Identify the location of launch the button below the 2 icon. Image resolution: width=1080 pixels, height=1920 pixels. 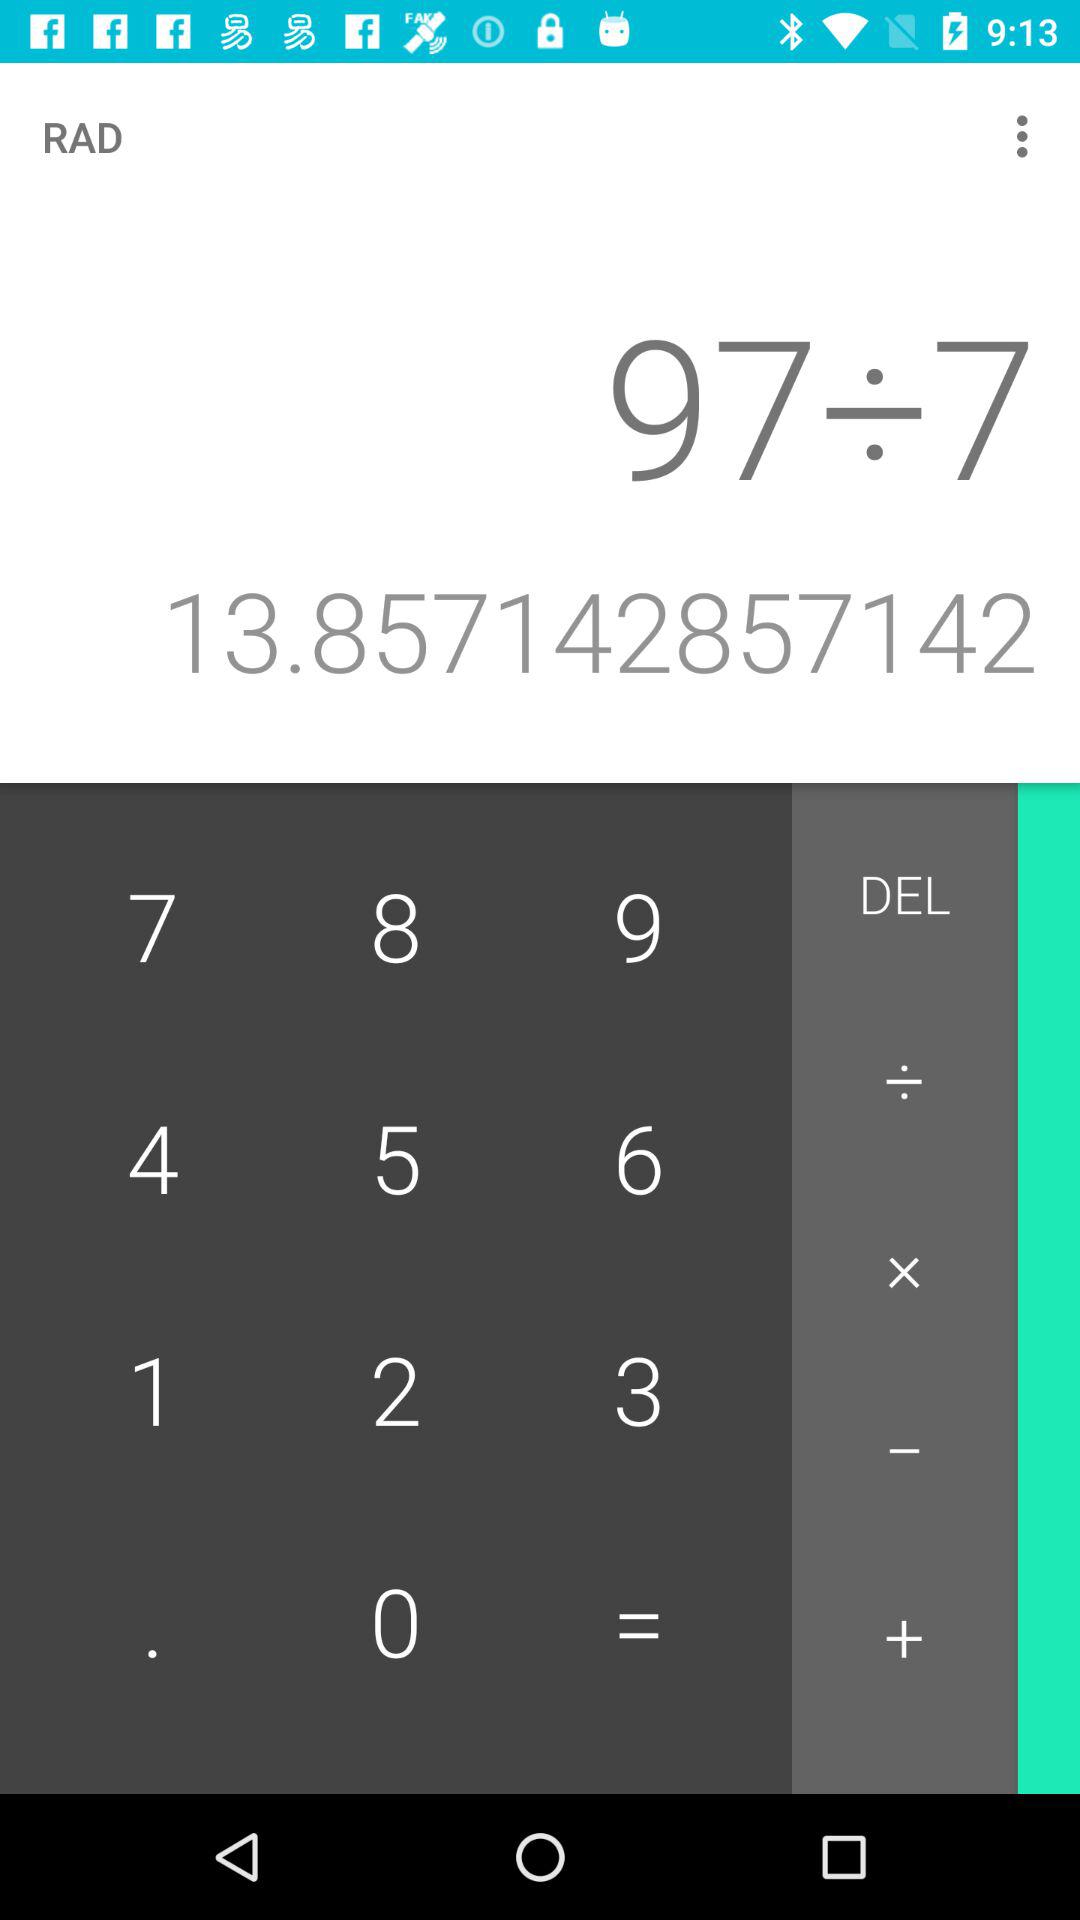
(638, 1625).